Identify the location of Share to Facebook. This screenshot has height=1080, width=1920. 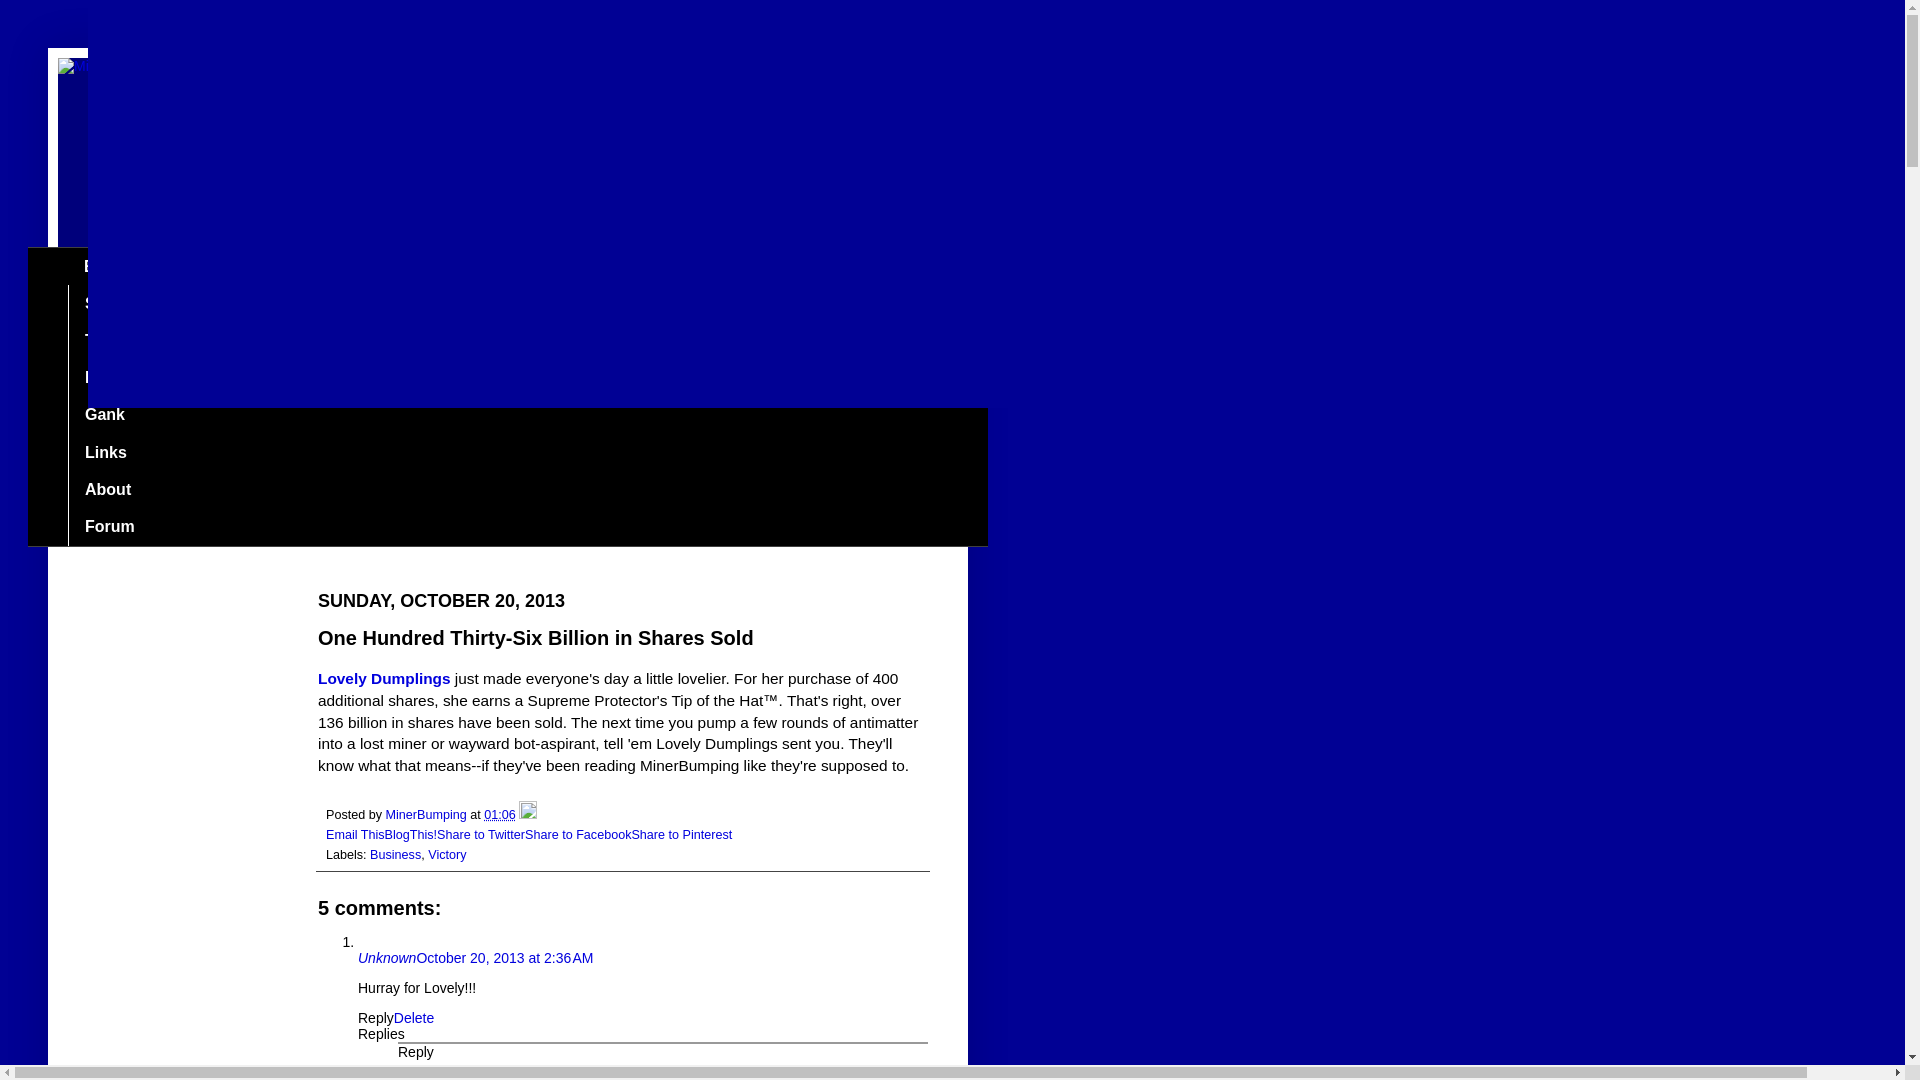
(578, 835).